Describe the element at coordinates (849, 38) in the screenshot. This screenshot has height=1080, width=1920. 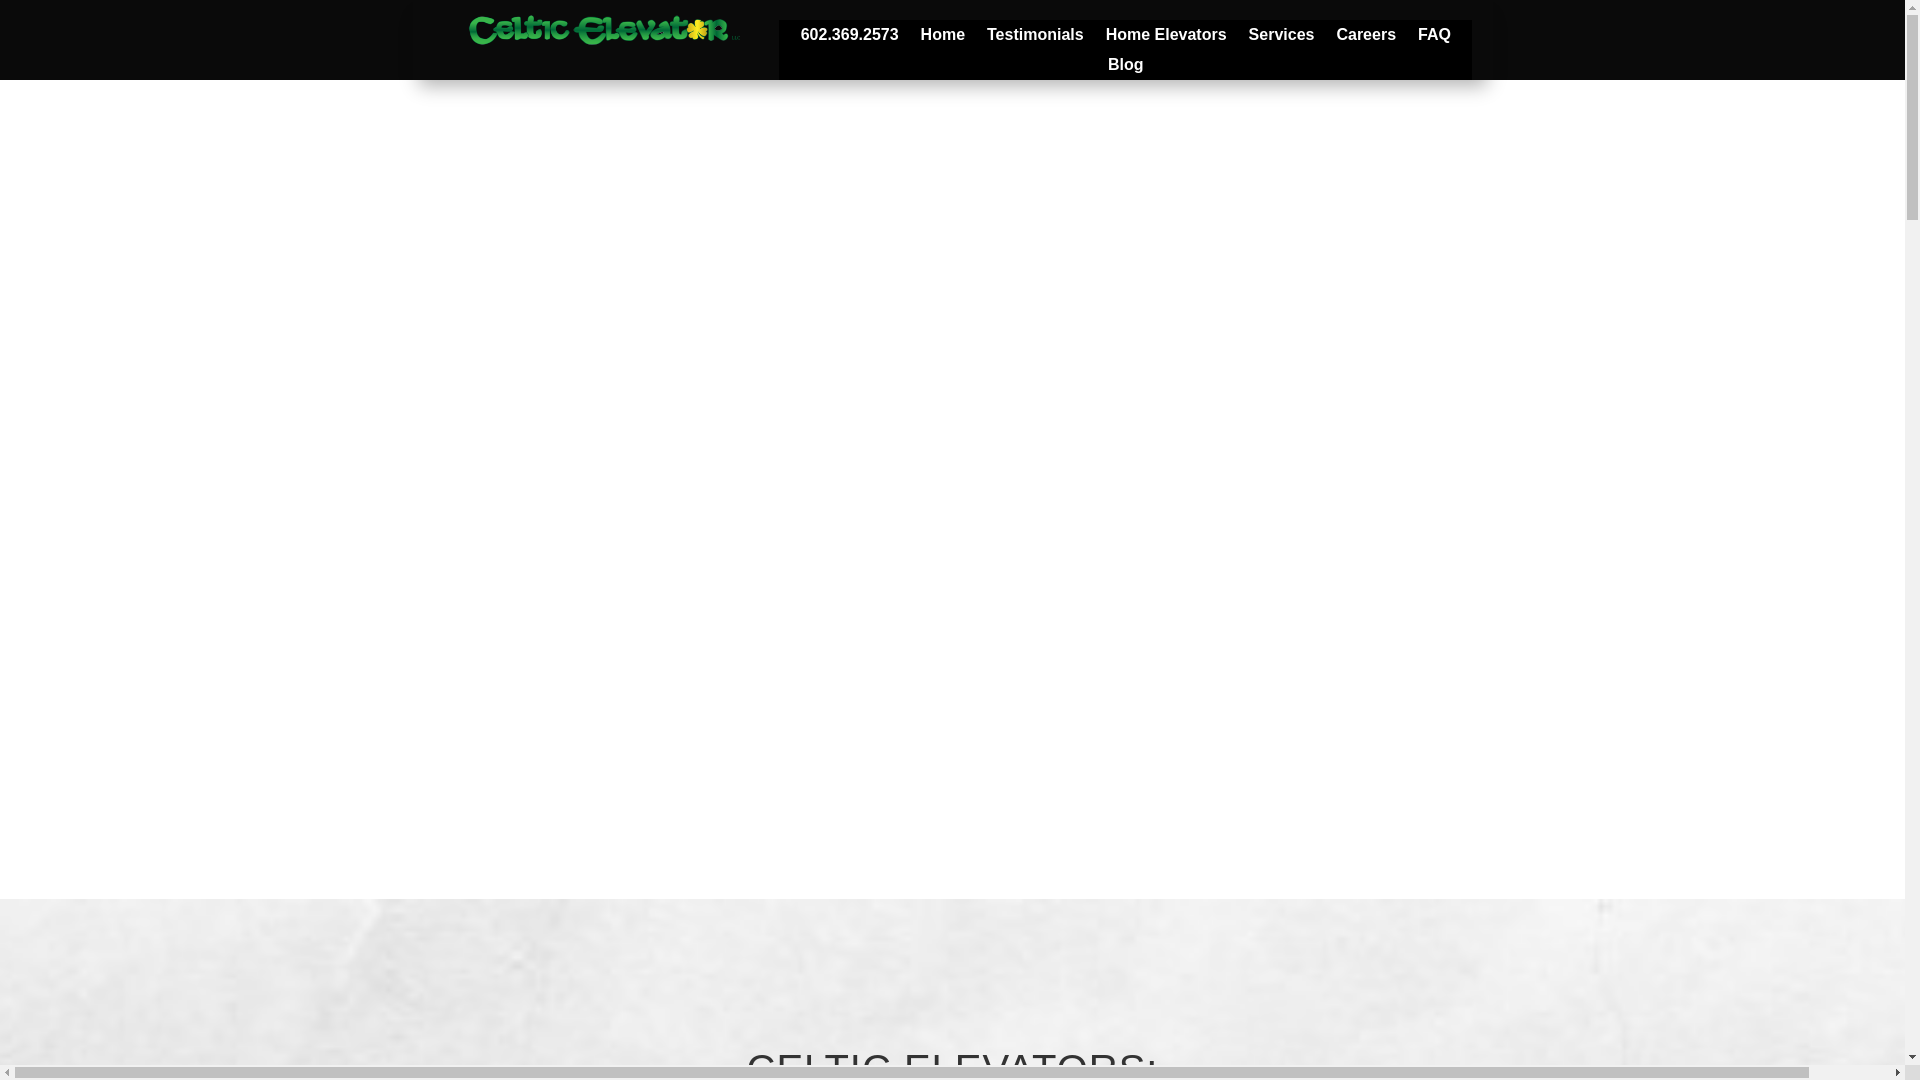
I see `602.369.2573` at that location.